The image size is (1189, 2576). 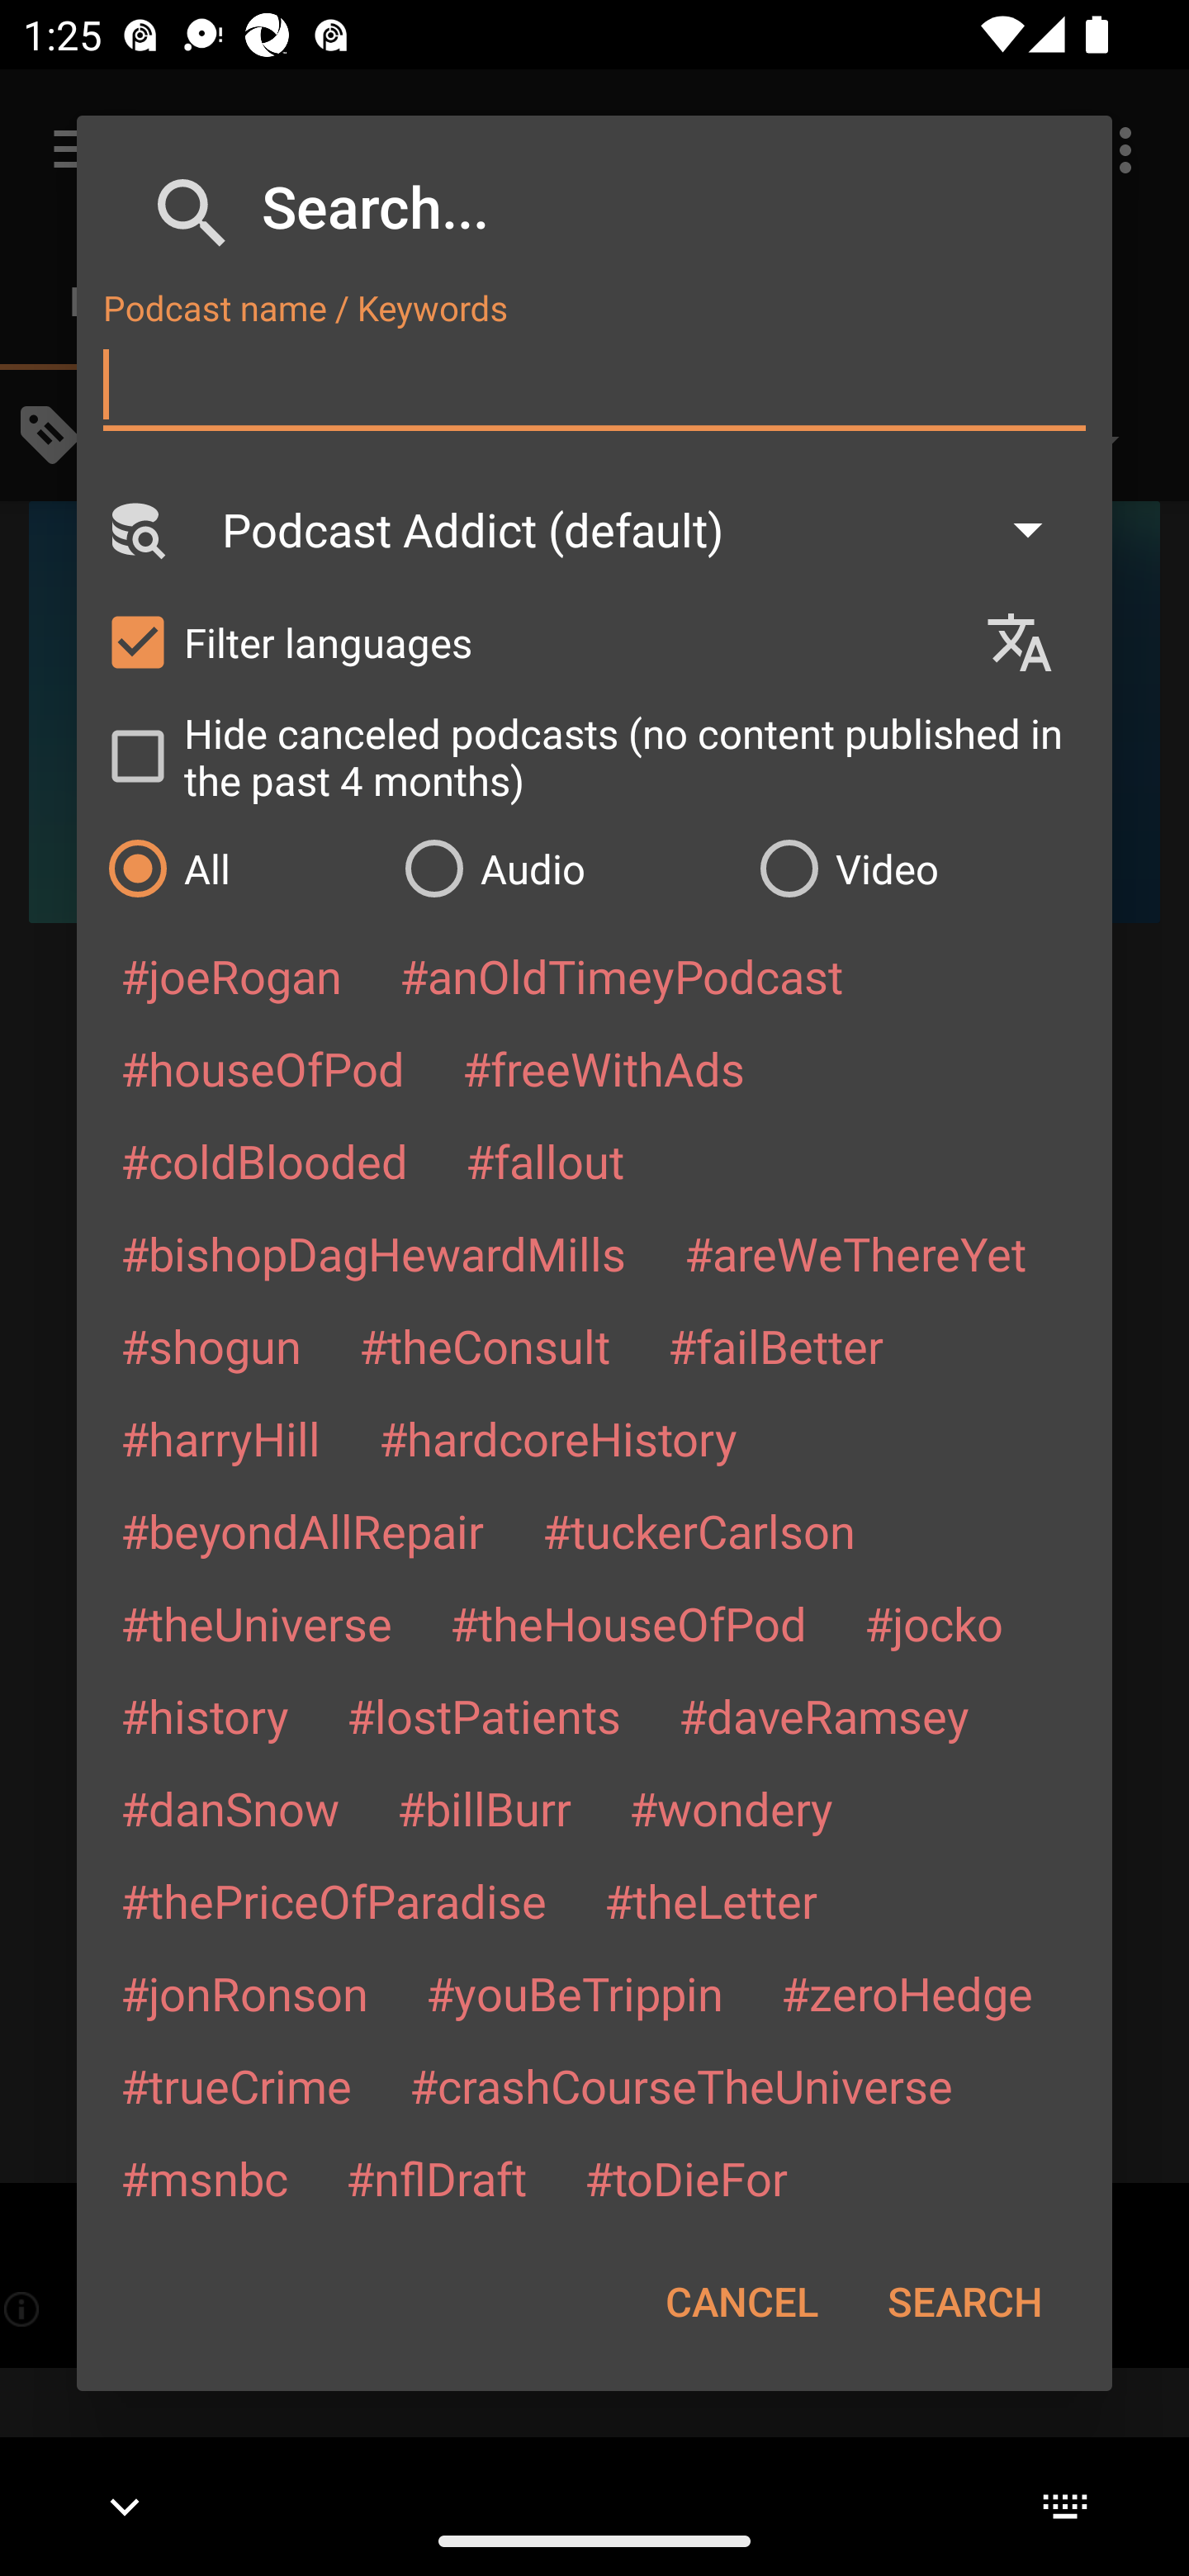 What do you see at coordinates (621, 976) in the screenshot?
I see `#anOldTimeyPodcast` at bounding box center [621, 976].